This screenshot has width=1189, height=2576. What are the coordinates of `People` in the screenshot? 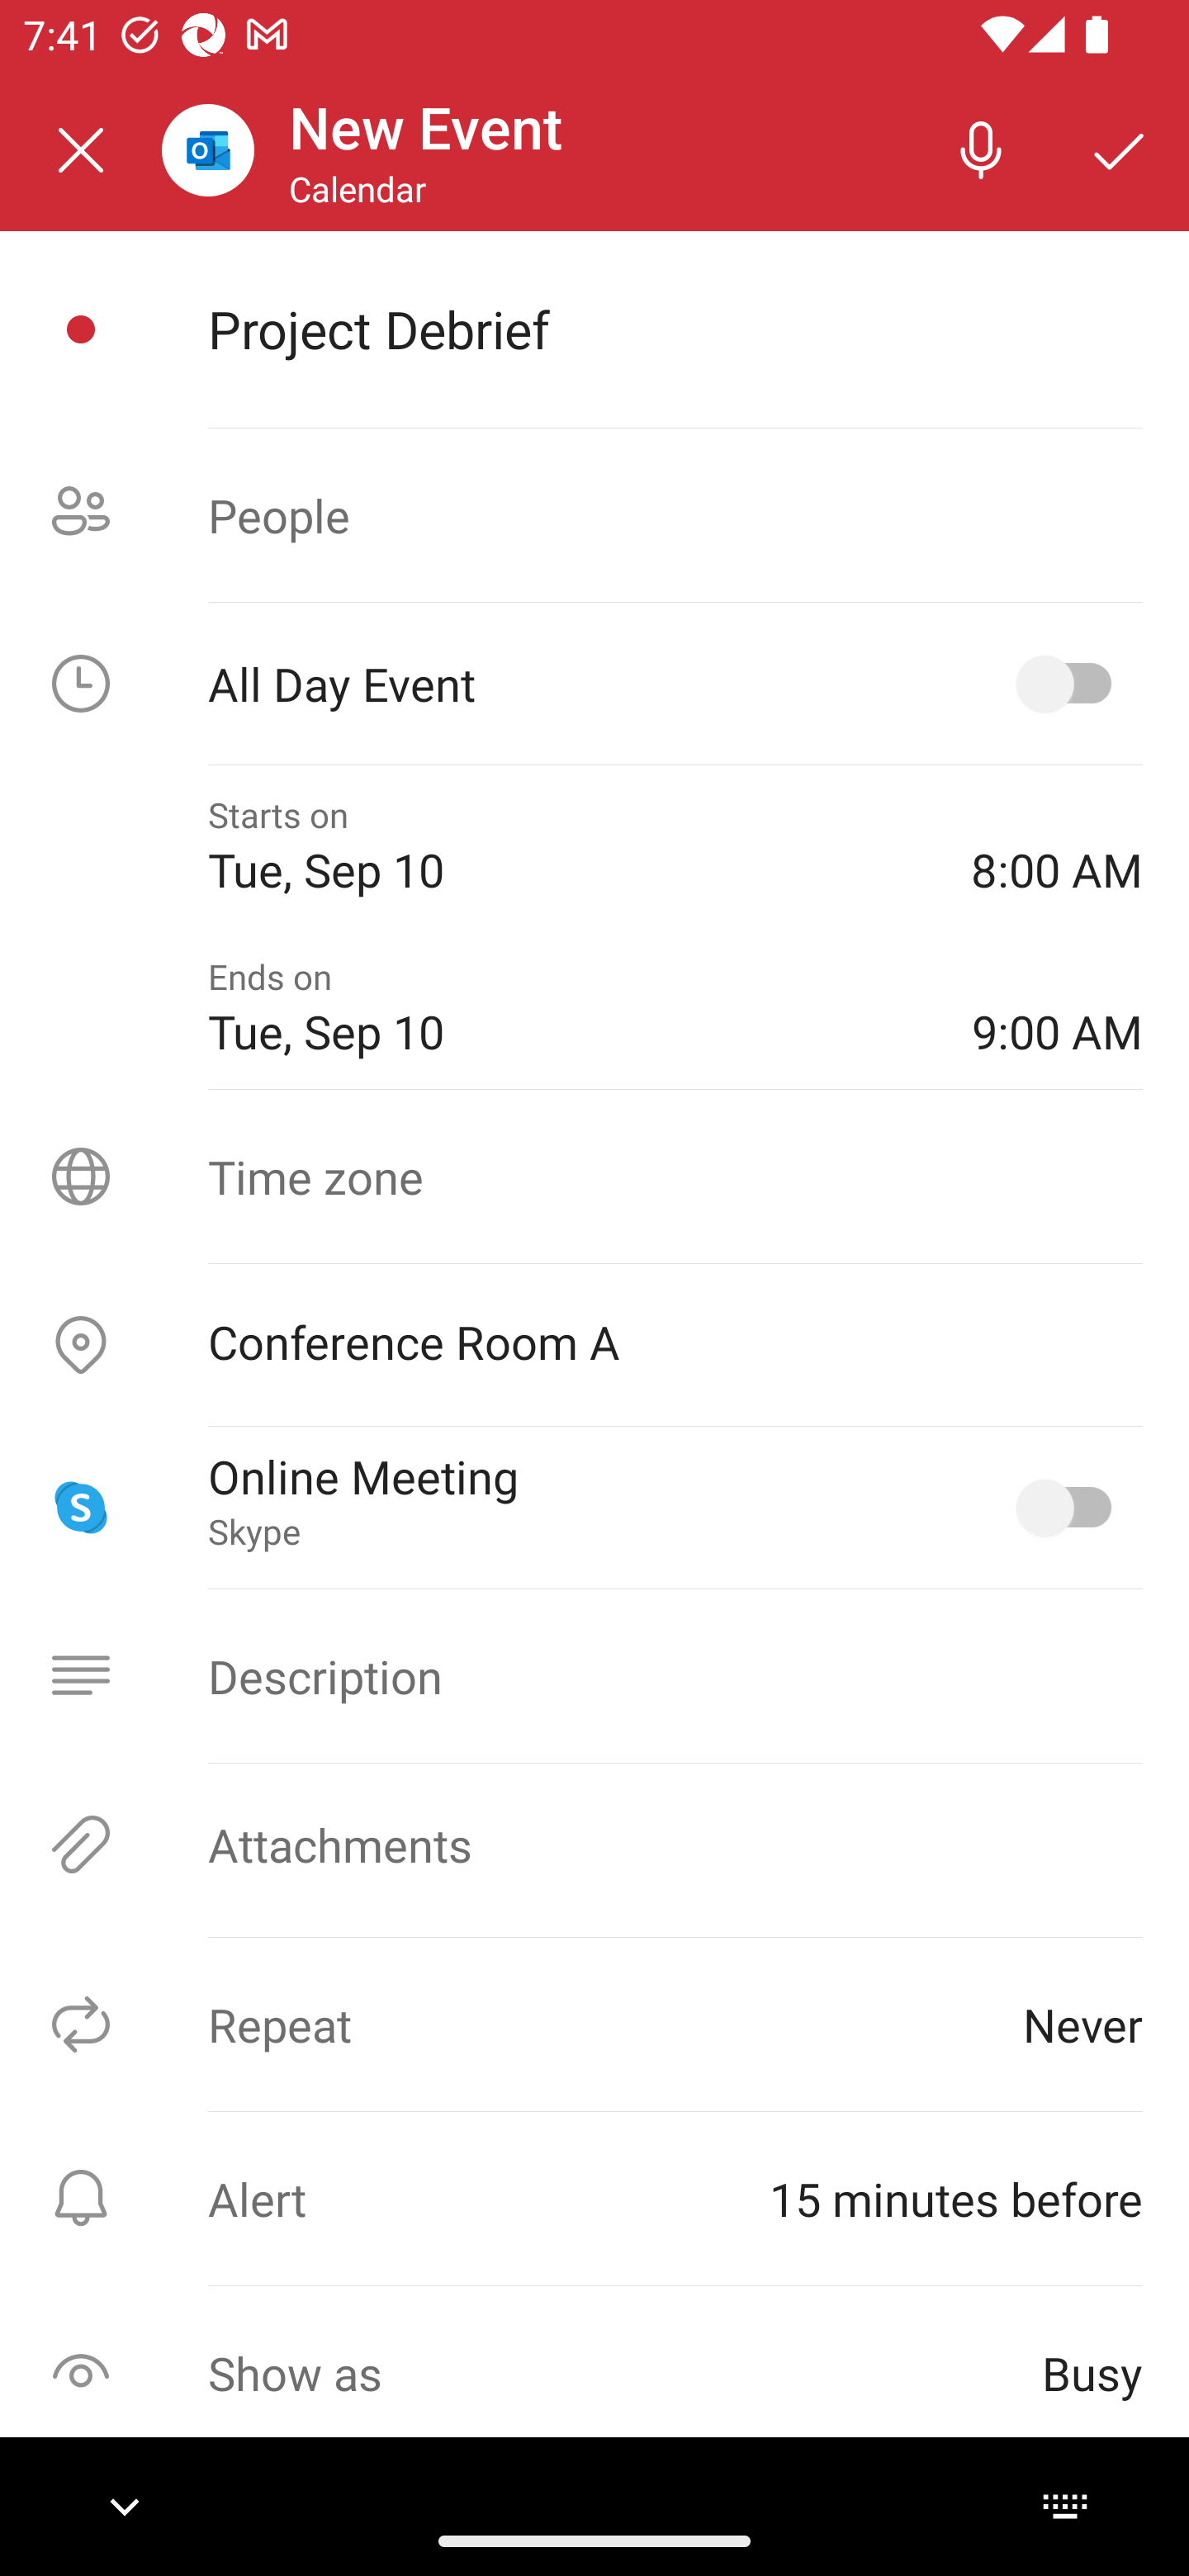 It's located at (594, 515).